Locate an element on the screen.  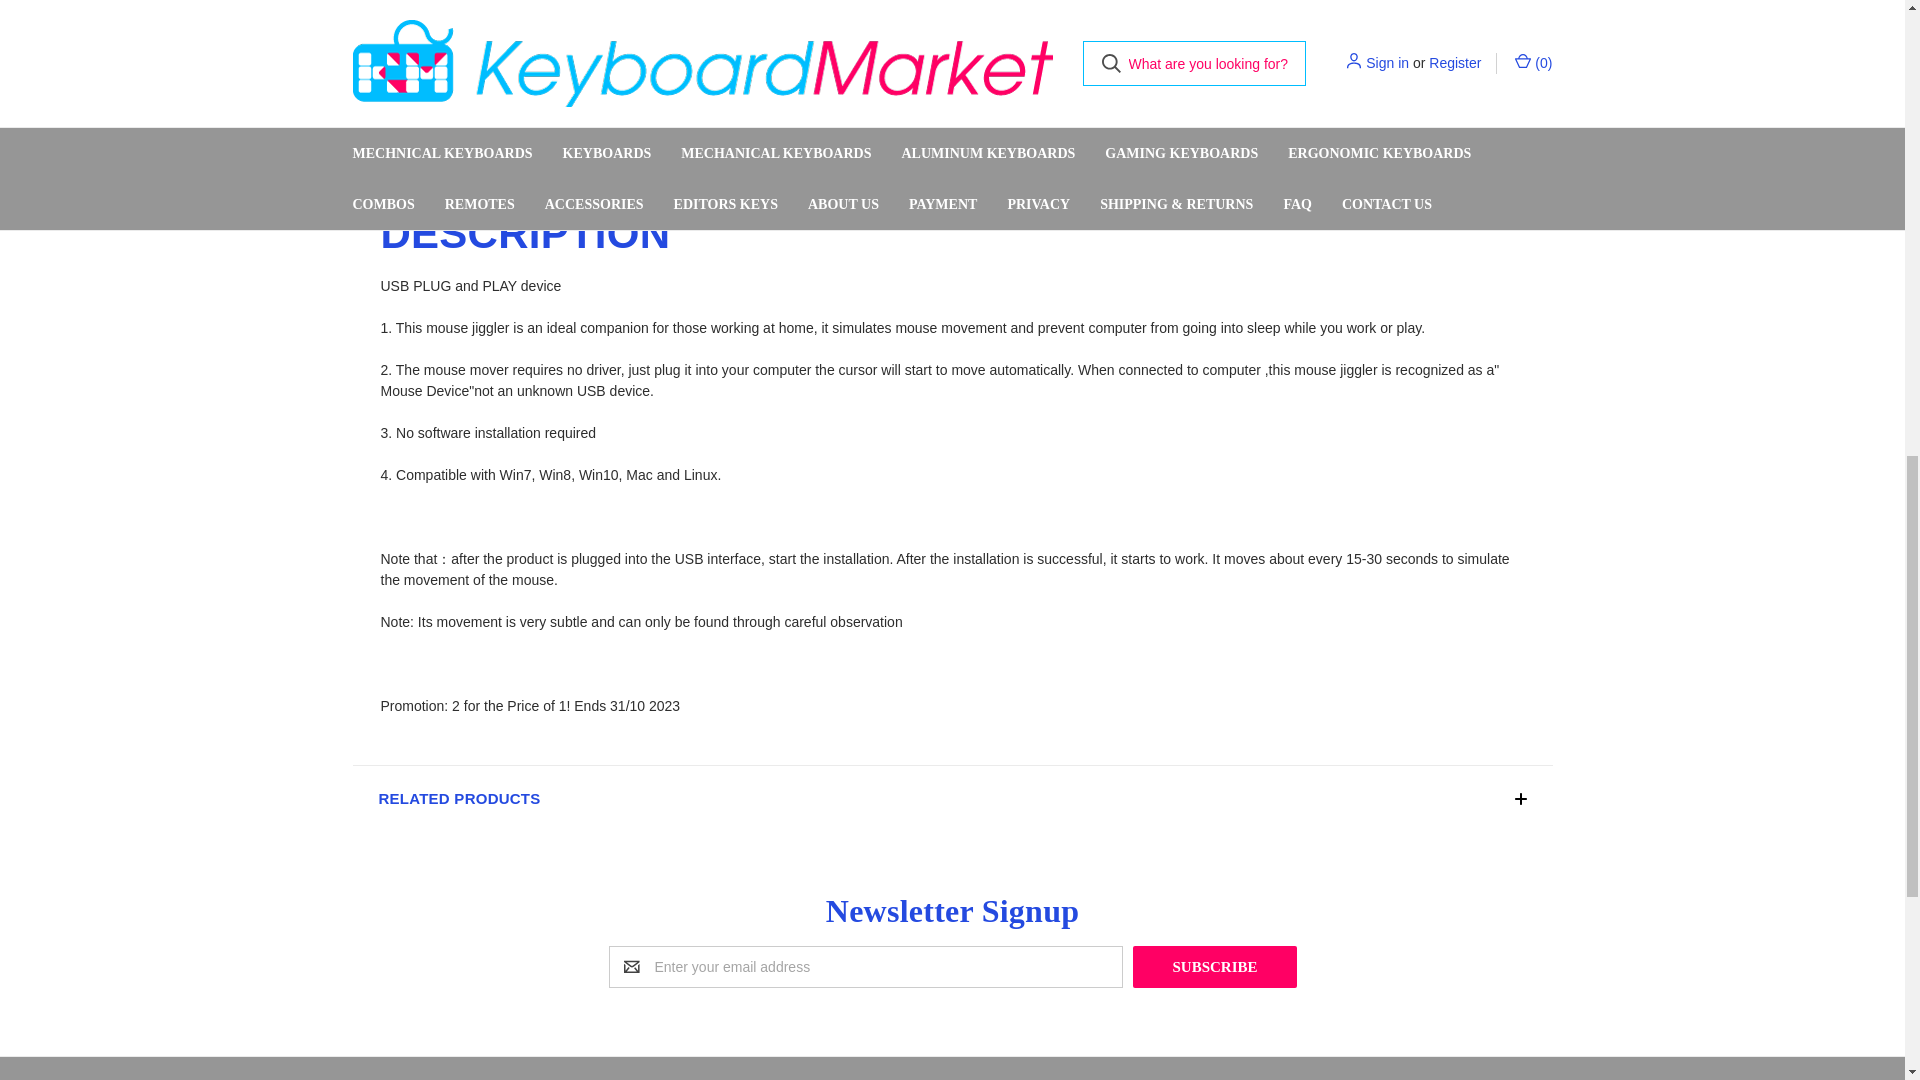
Subscribe is located at coordinates (1214, 967).